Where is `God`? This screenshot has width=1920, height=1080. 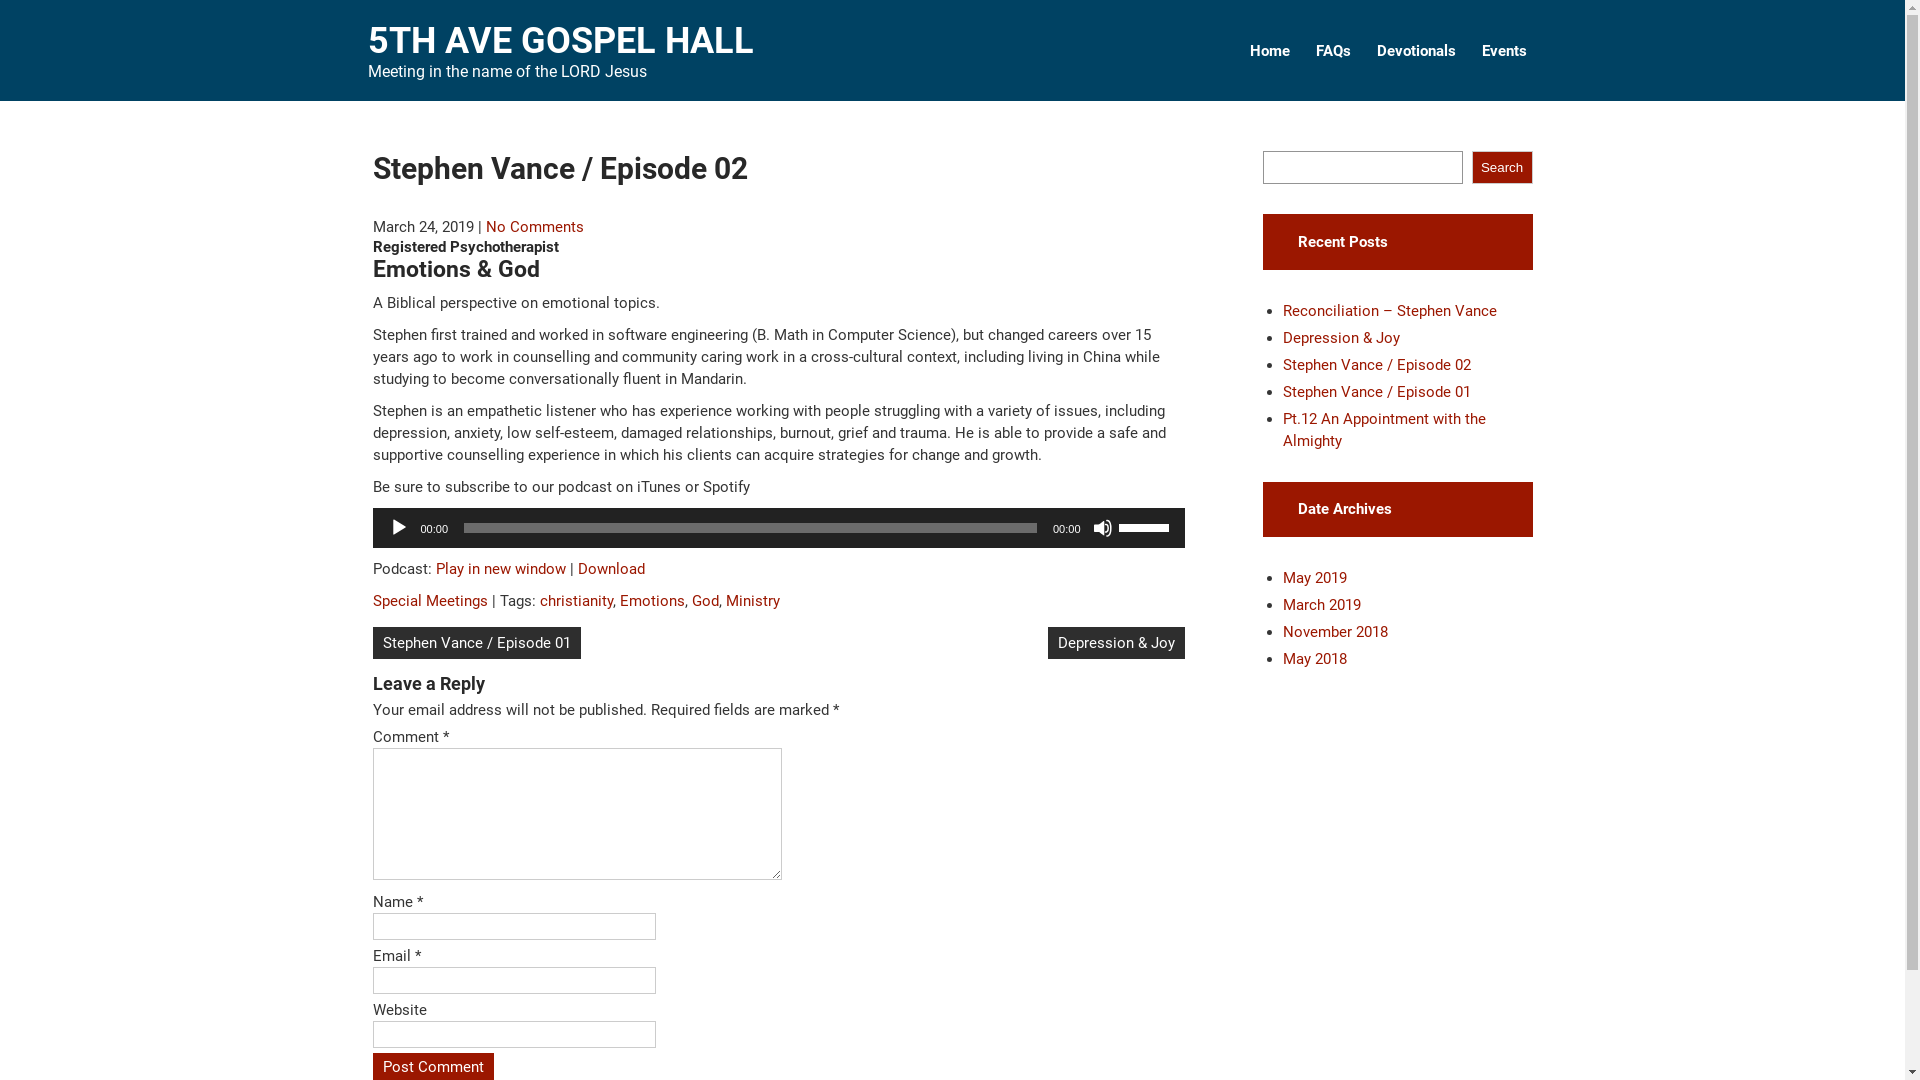
God is located at coordinates (706, 601).